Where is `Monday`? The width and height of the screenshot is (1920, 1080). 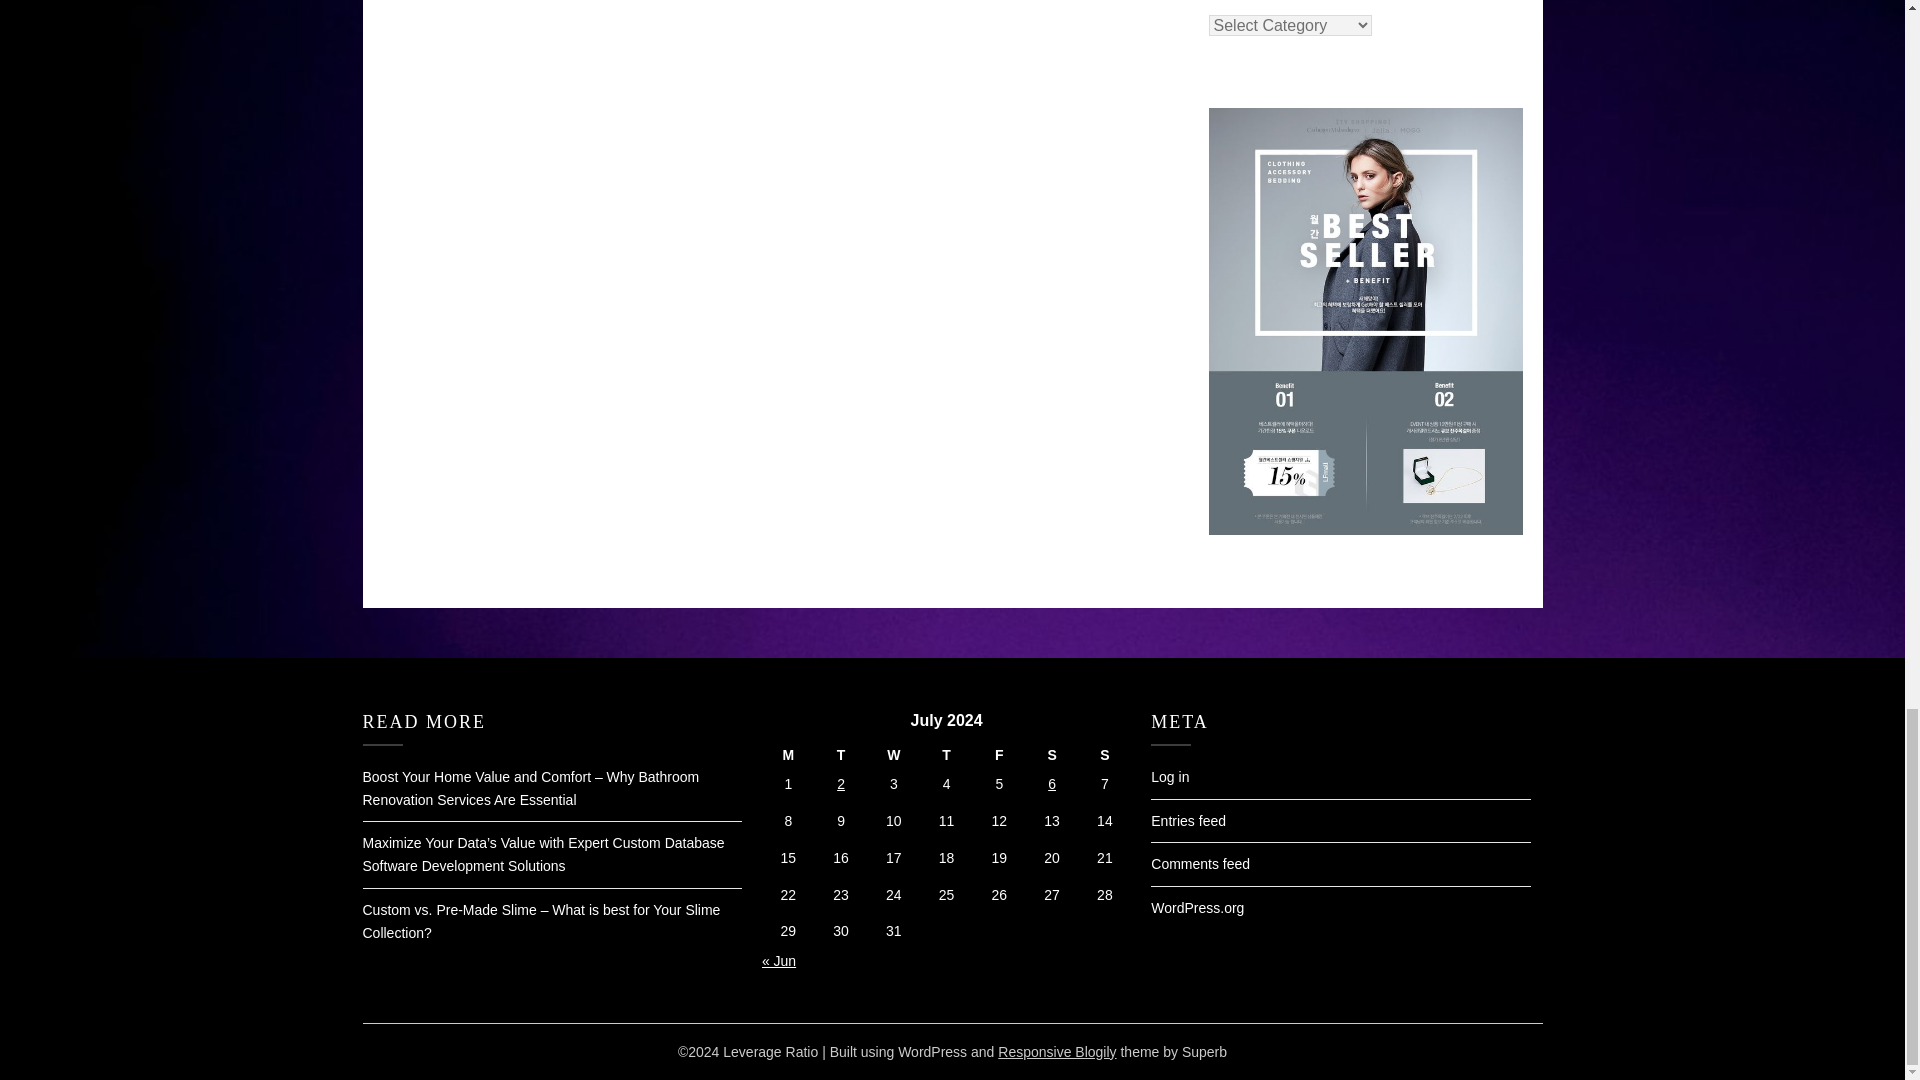
Monday is located at coordinates (788, 755).